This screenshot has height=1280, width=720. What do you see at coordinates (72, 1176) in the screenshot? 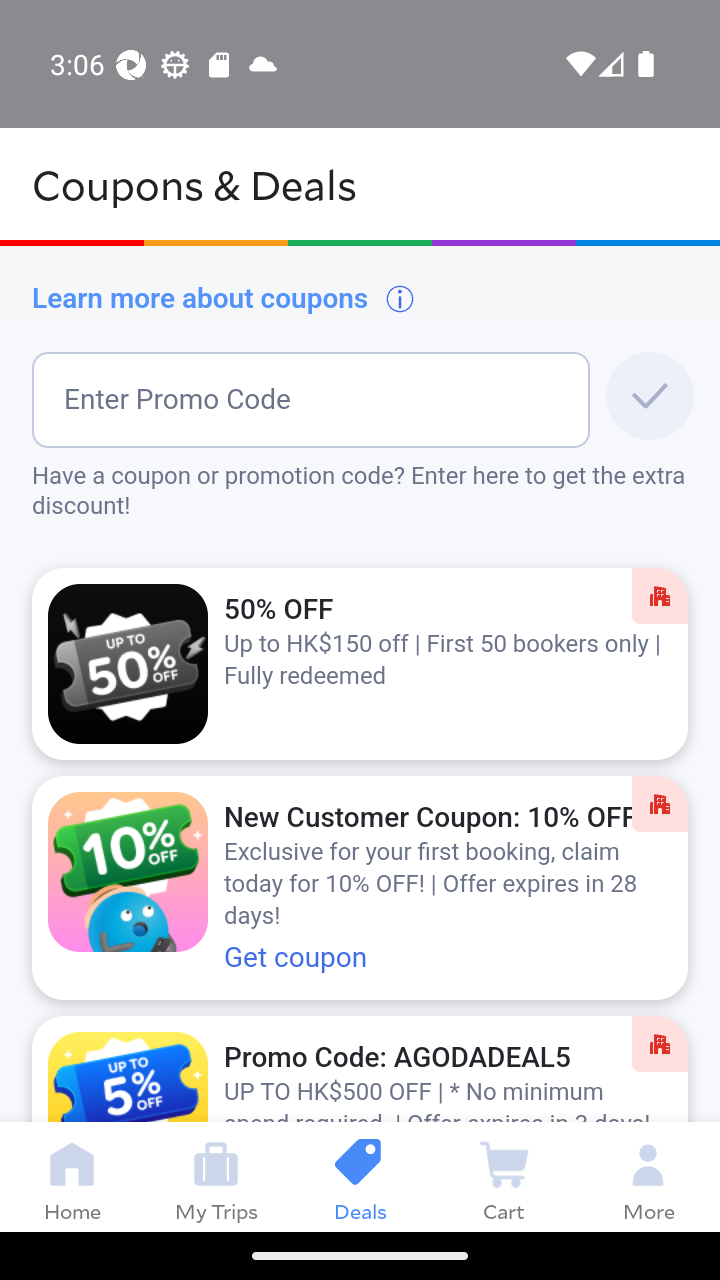
I see `Home` at bounding box center [72, 1176].